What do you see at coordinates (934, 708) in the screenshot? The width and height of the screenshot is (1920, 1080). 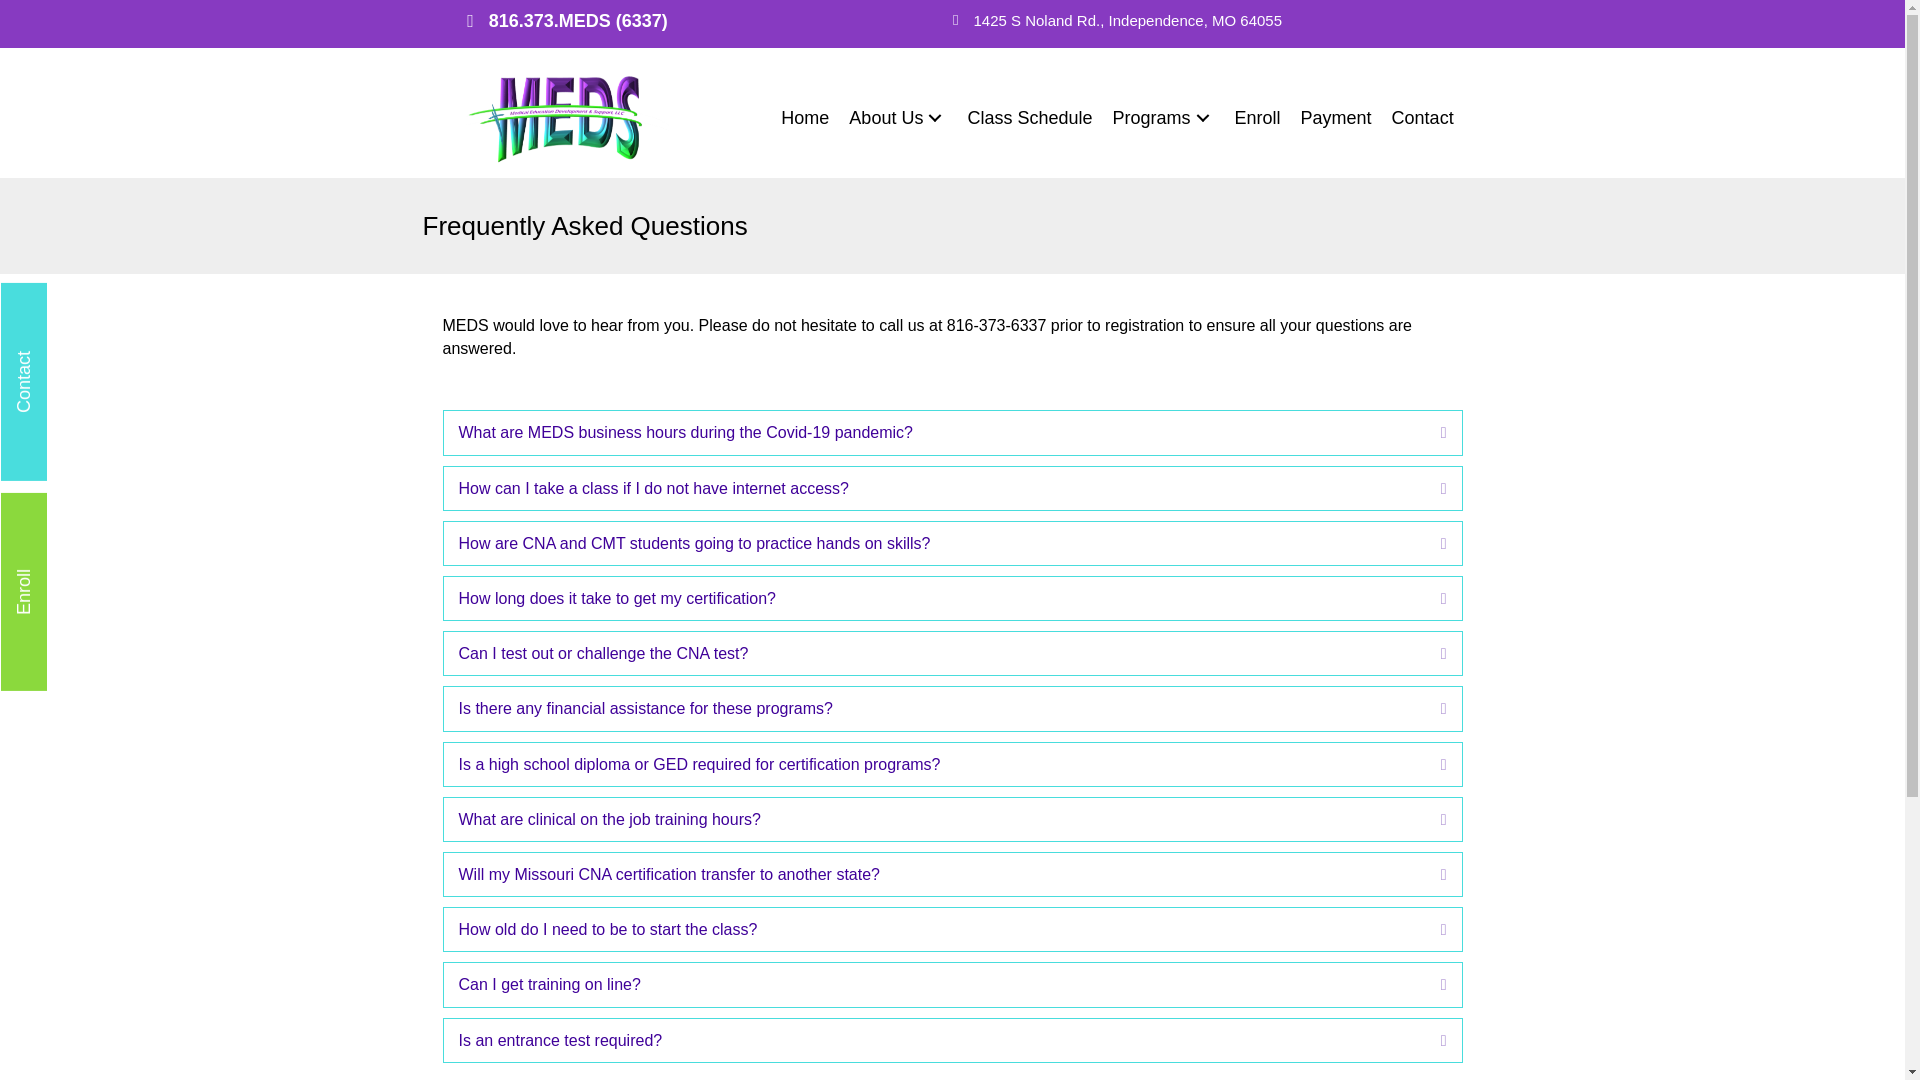 I see `Is there any financial assistance for these programs?` at bounding box center [934, 708].